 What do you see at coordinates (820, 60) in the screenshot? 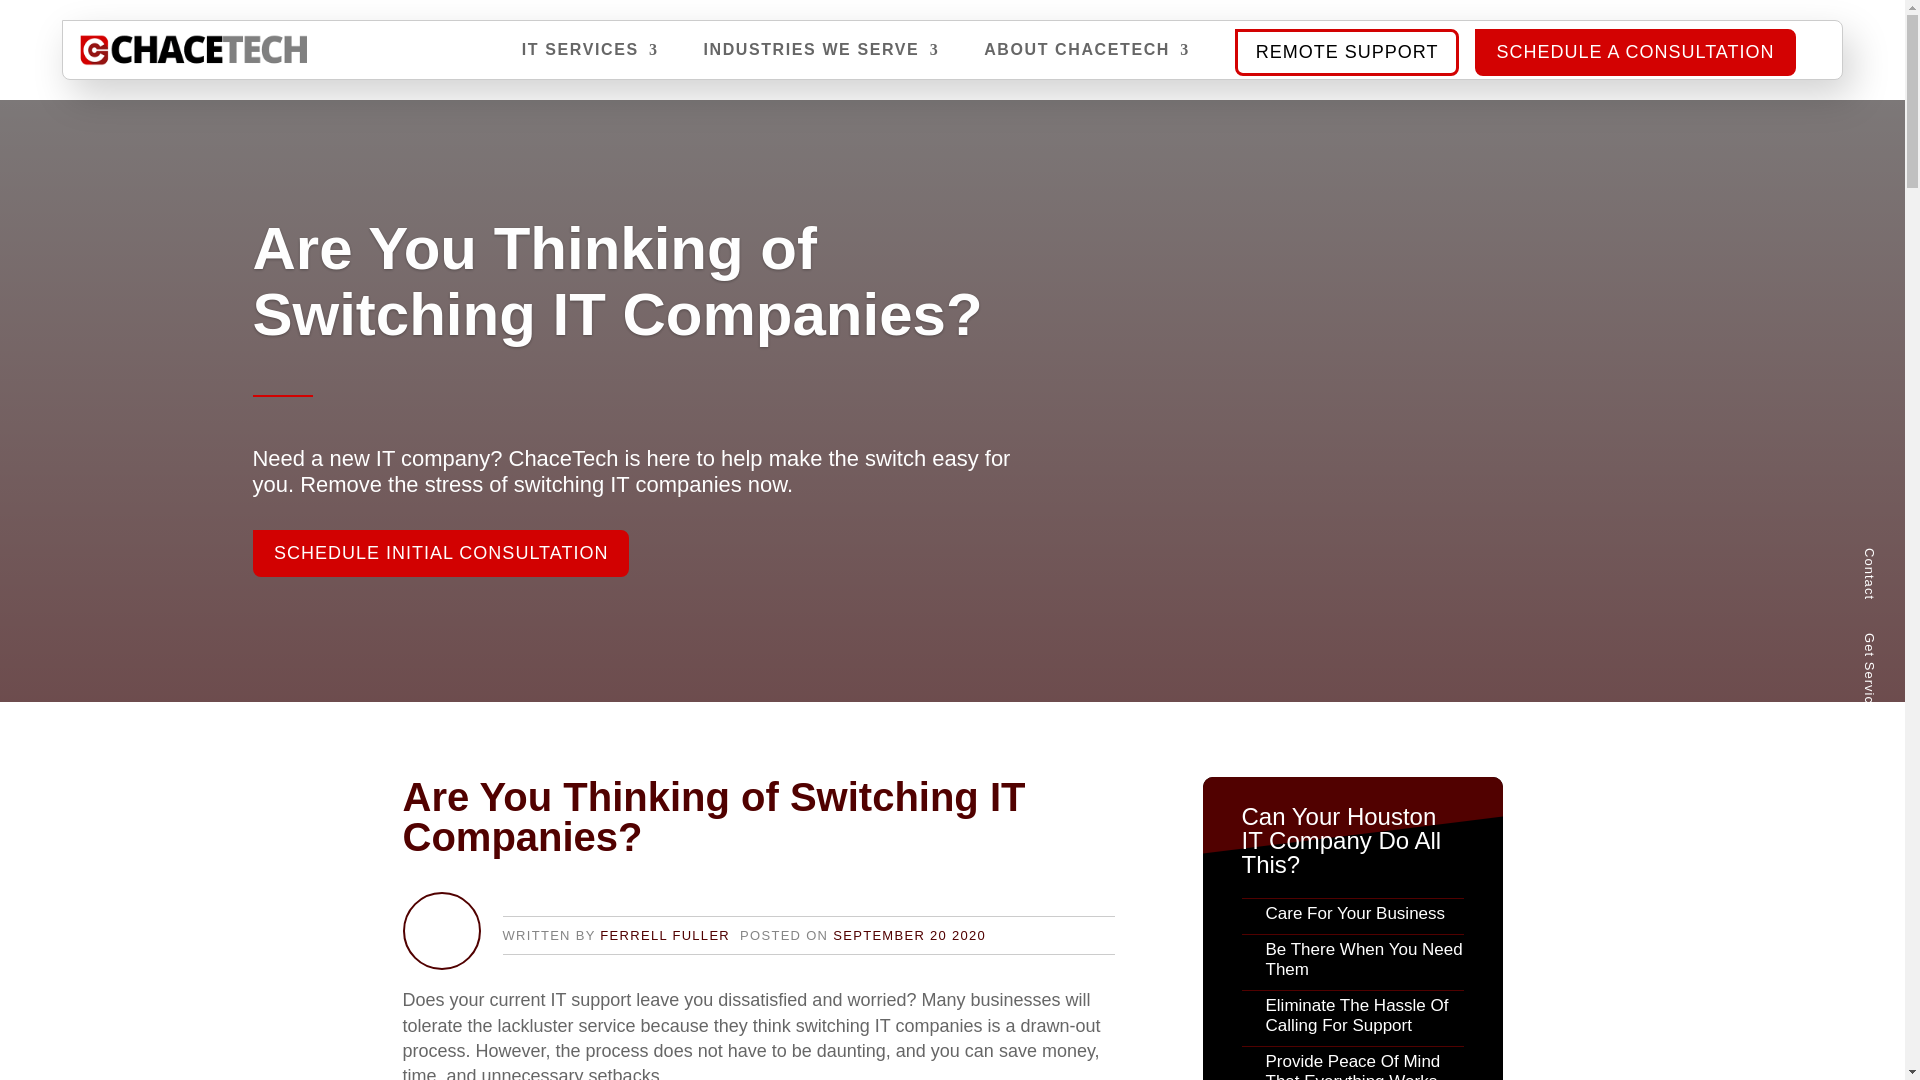
I see `INDUSTRIES WE SERVE` at bounding box center [820, 60].